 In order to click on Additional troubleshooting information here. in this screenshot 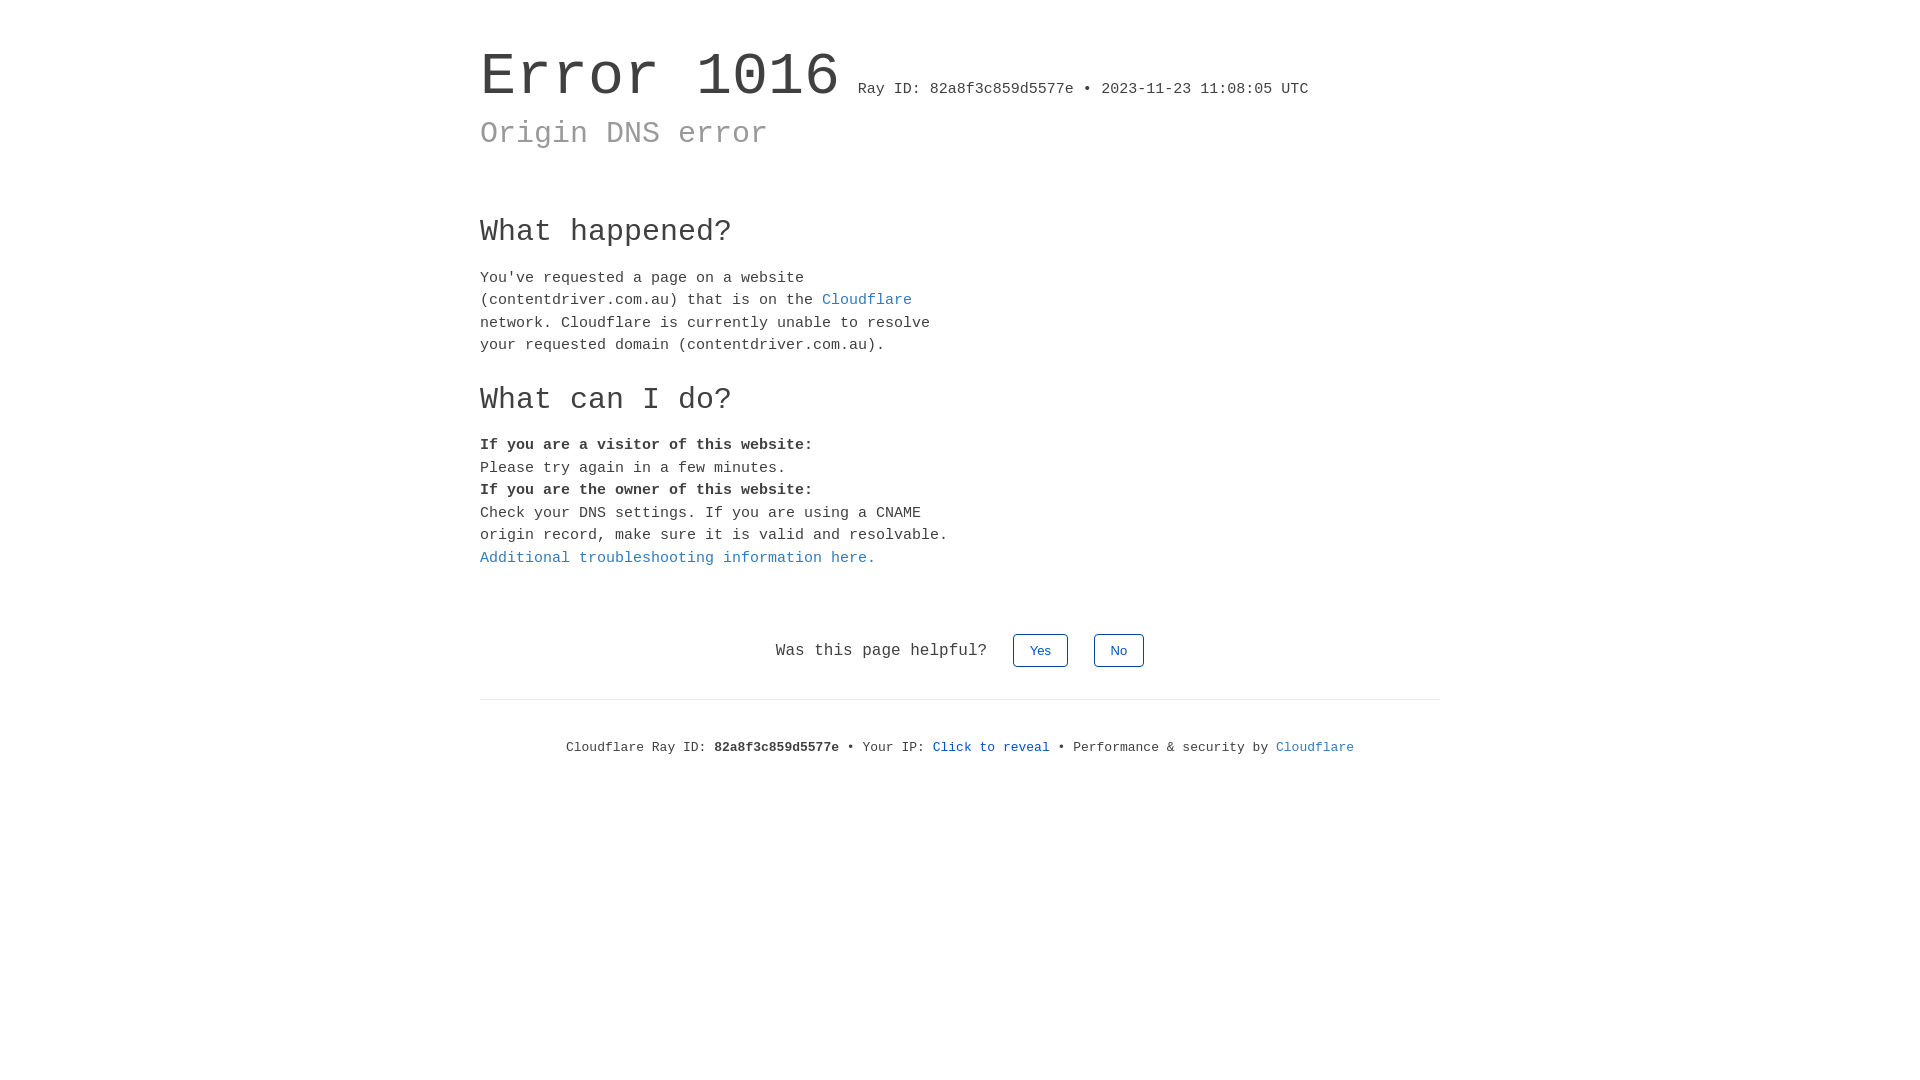, I will do `click(678, 558)`.